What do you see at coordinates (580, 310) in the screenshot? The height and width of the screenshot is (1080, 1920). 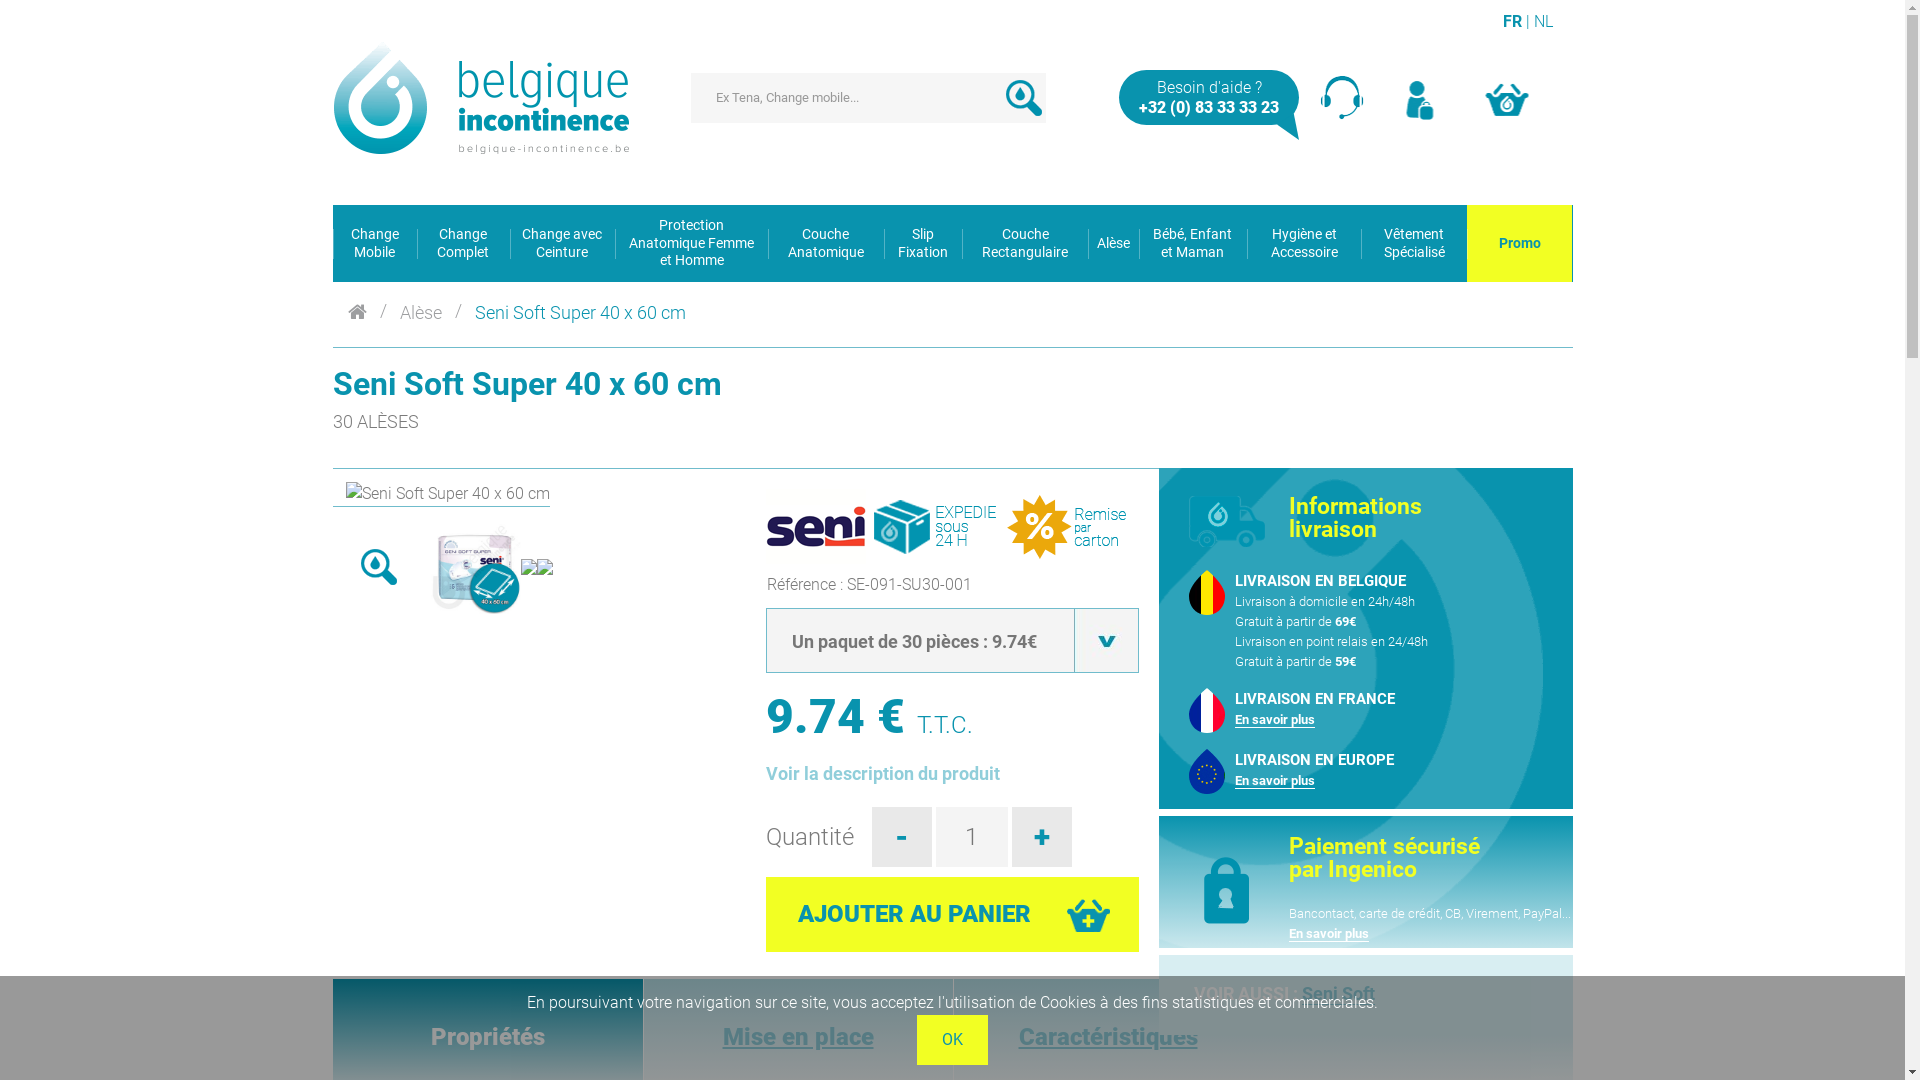 I see `Seni Soft Super 40 x 60 cm` at bounding box center [580, 310].